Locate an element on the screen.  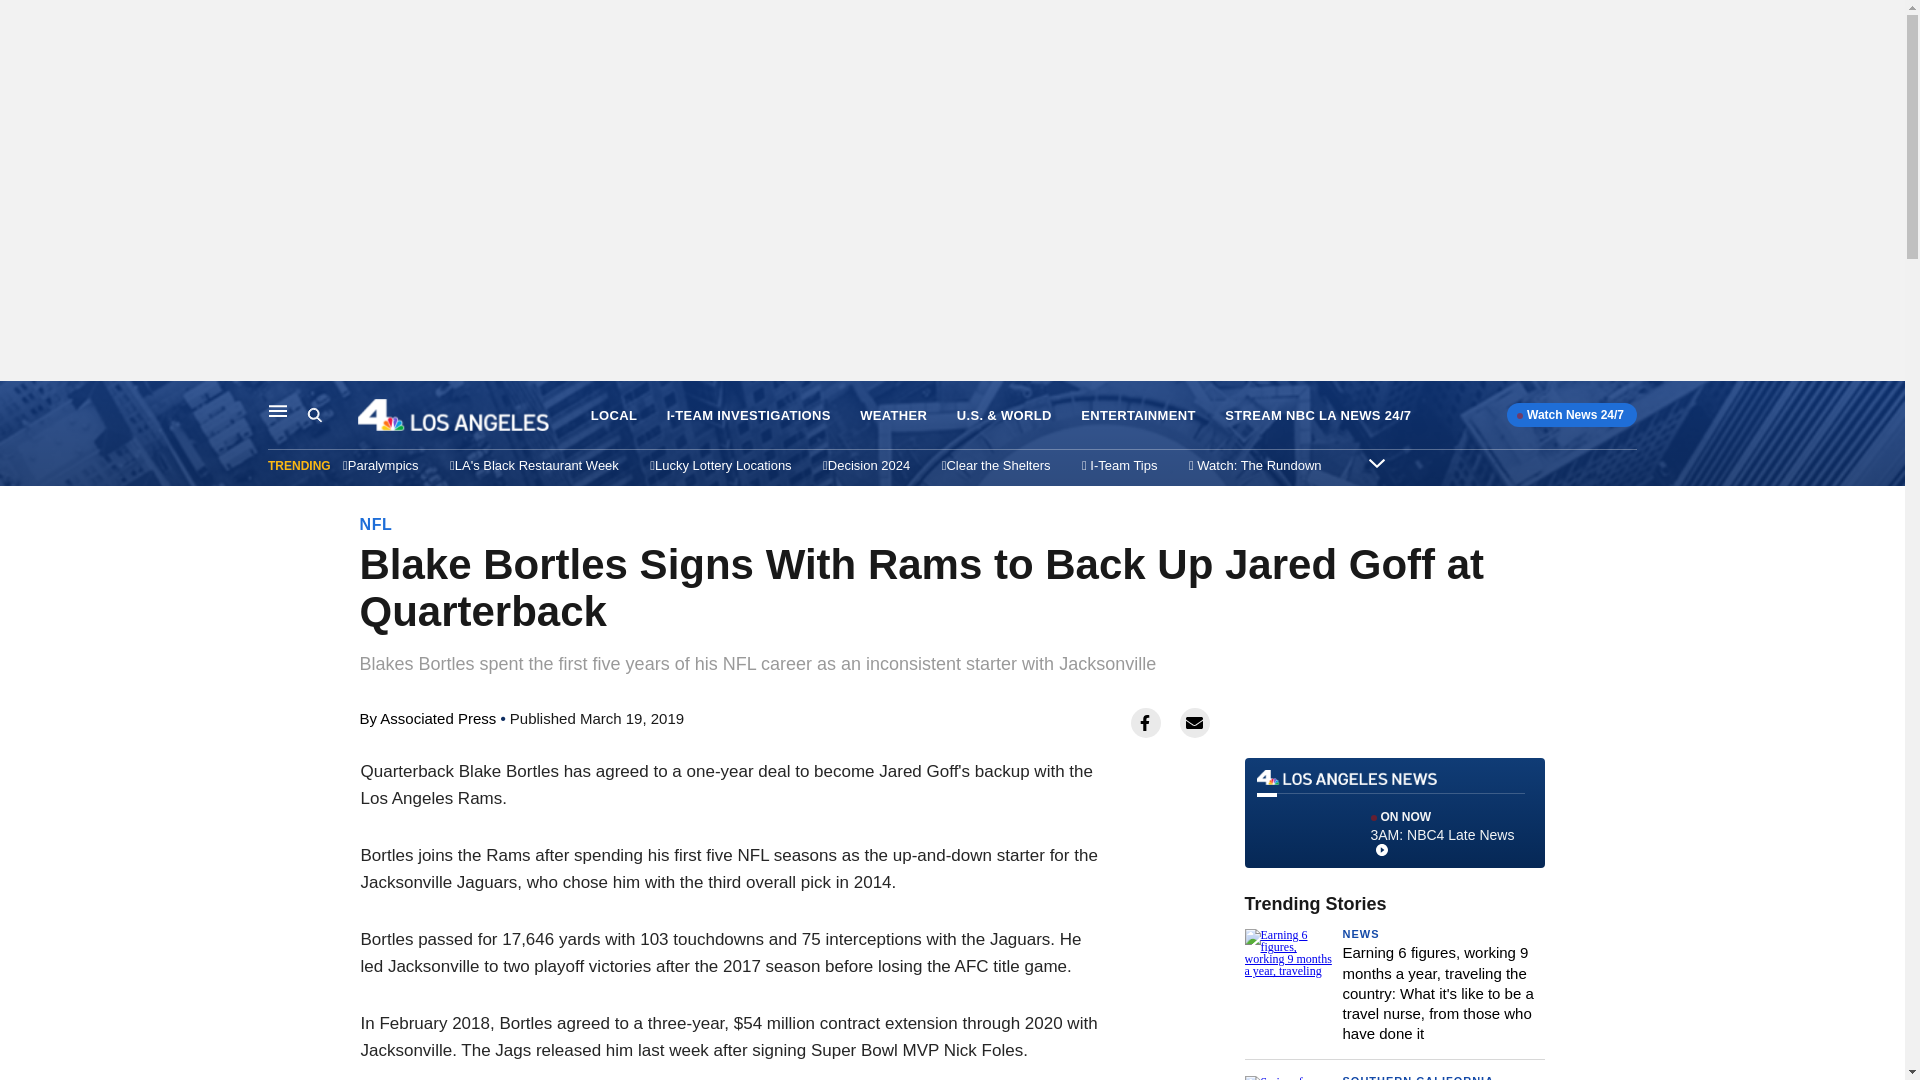
Search is located at coordinates (1394, 813).